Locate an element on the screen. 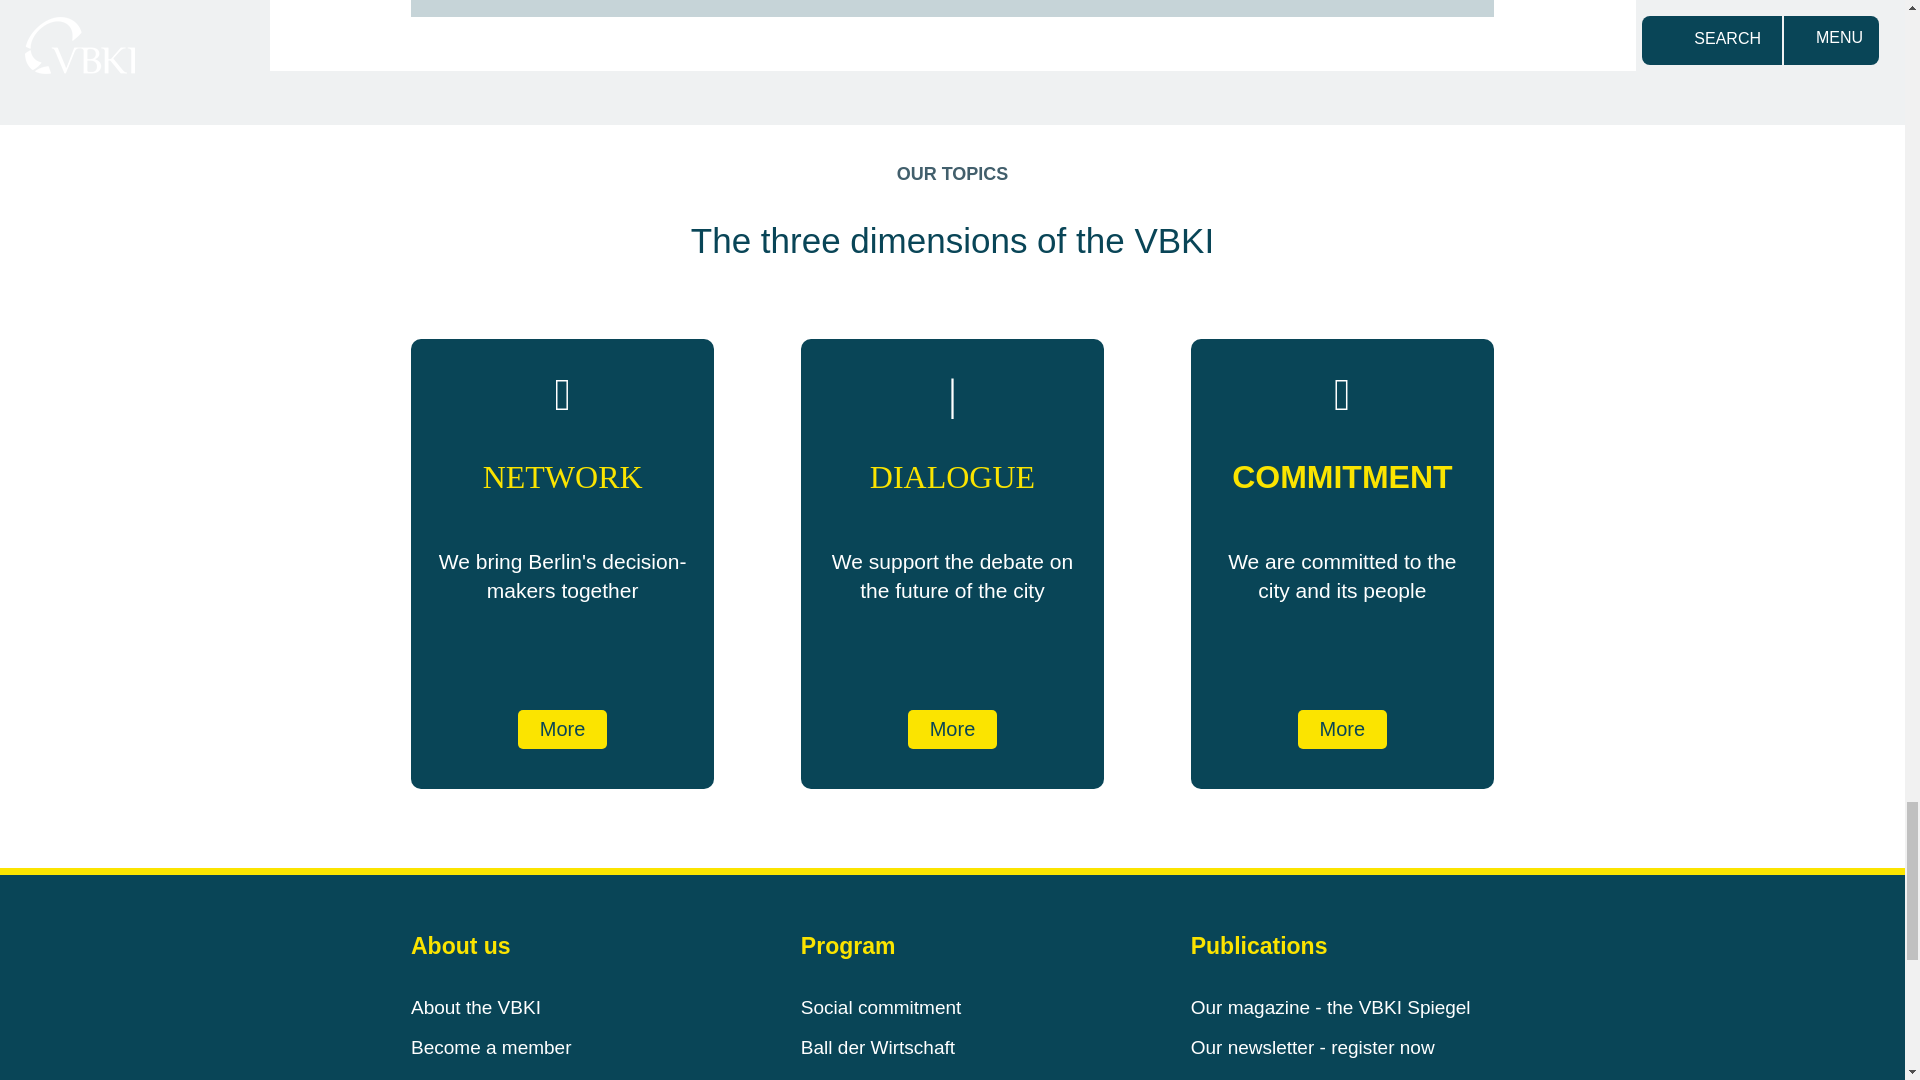 The width and height of the screenshot is (1920, 1080). More is located at coordinates (1342, 729).